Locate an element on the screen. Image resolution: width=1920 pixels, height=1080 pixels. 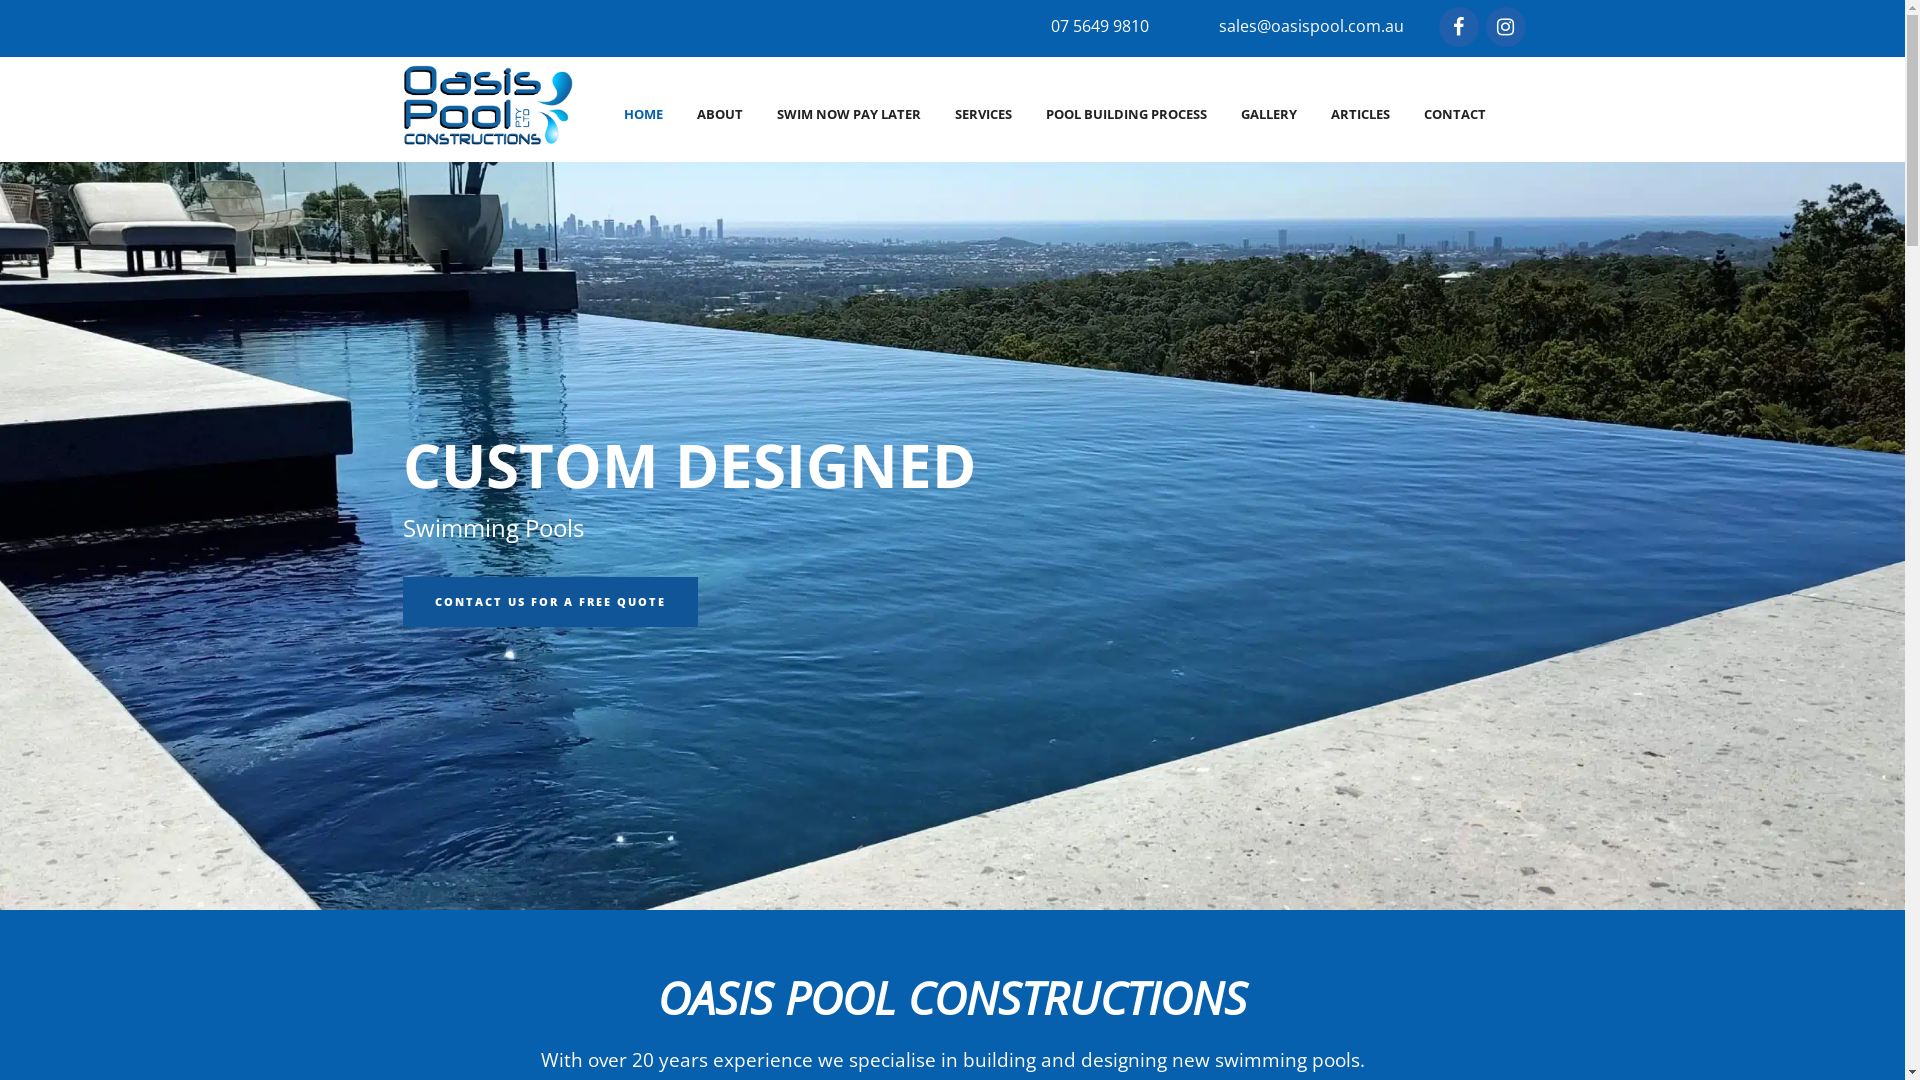
SWIM NOW PAY LATER is located at coordinates (849, 114).